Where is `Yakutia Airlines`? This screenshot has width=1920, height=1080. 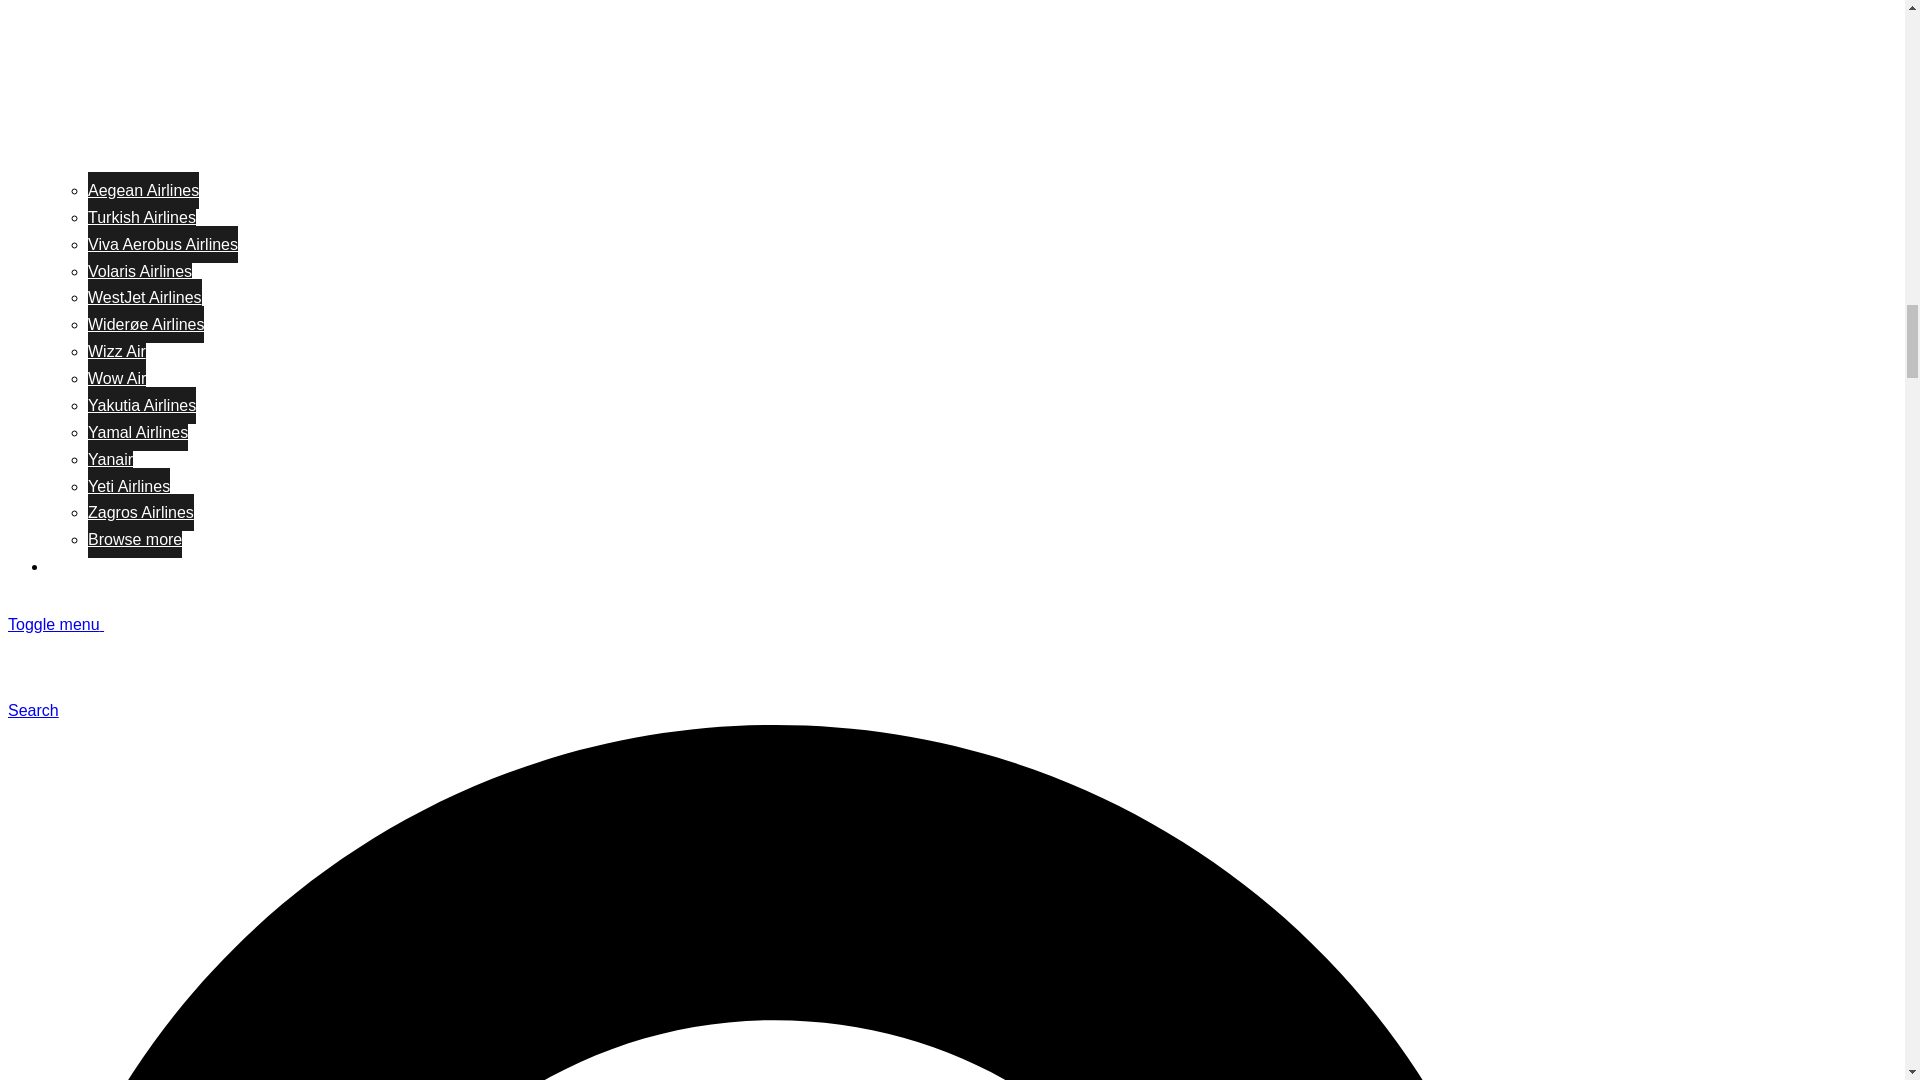 Yakutia Airlines is located at coordinates (142, 405).